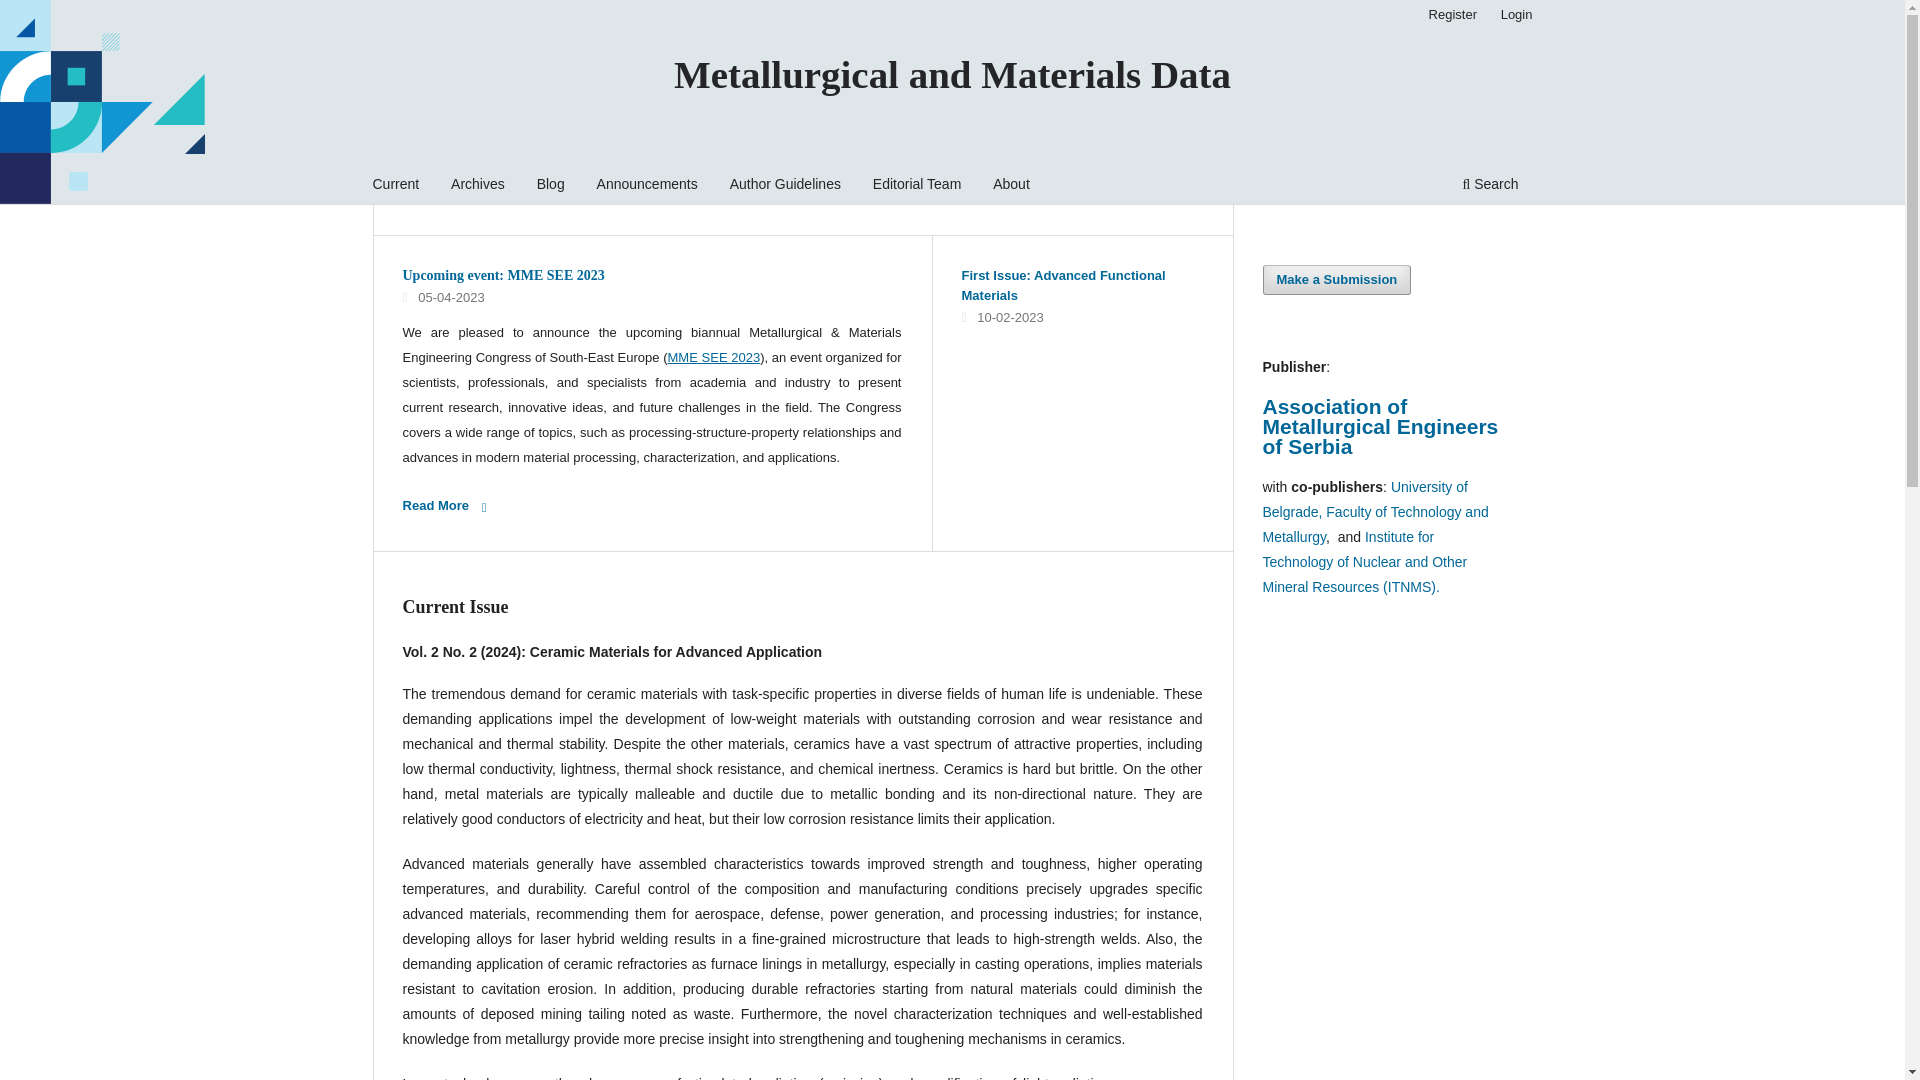 The width and height of the screenshot is (1920, 1080). Describe the element at coordinates (1011, 186) in the screenshot. I see `About` at that location.